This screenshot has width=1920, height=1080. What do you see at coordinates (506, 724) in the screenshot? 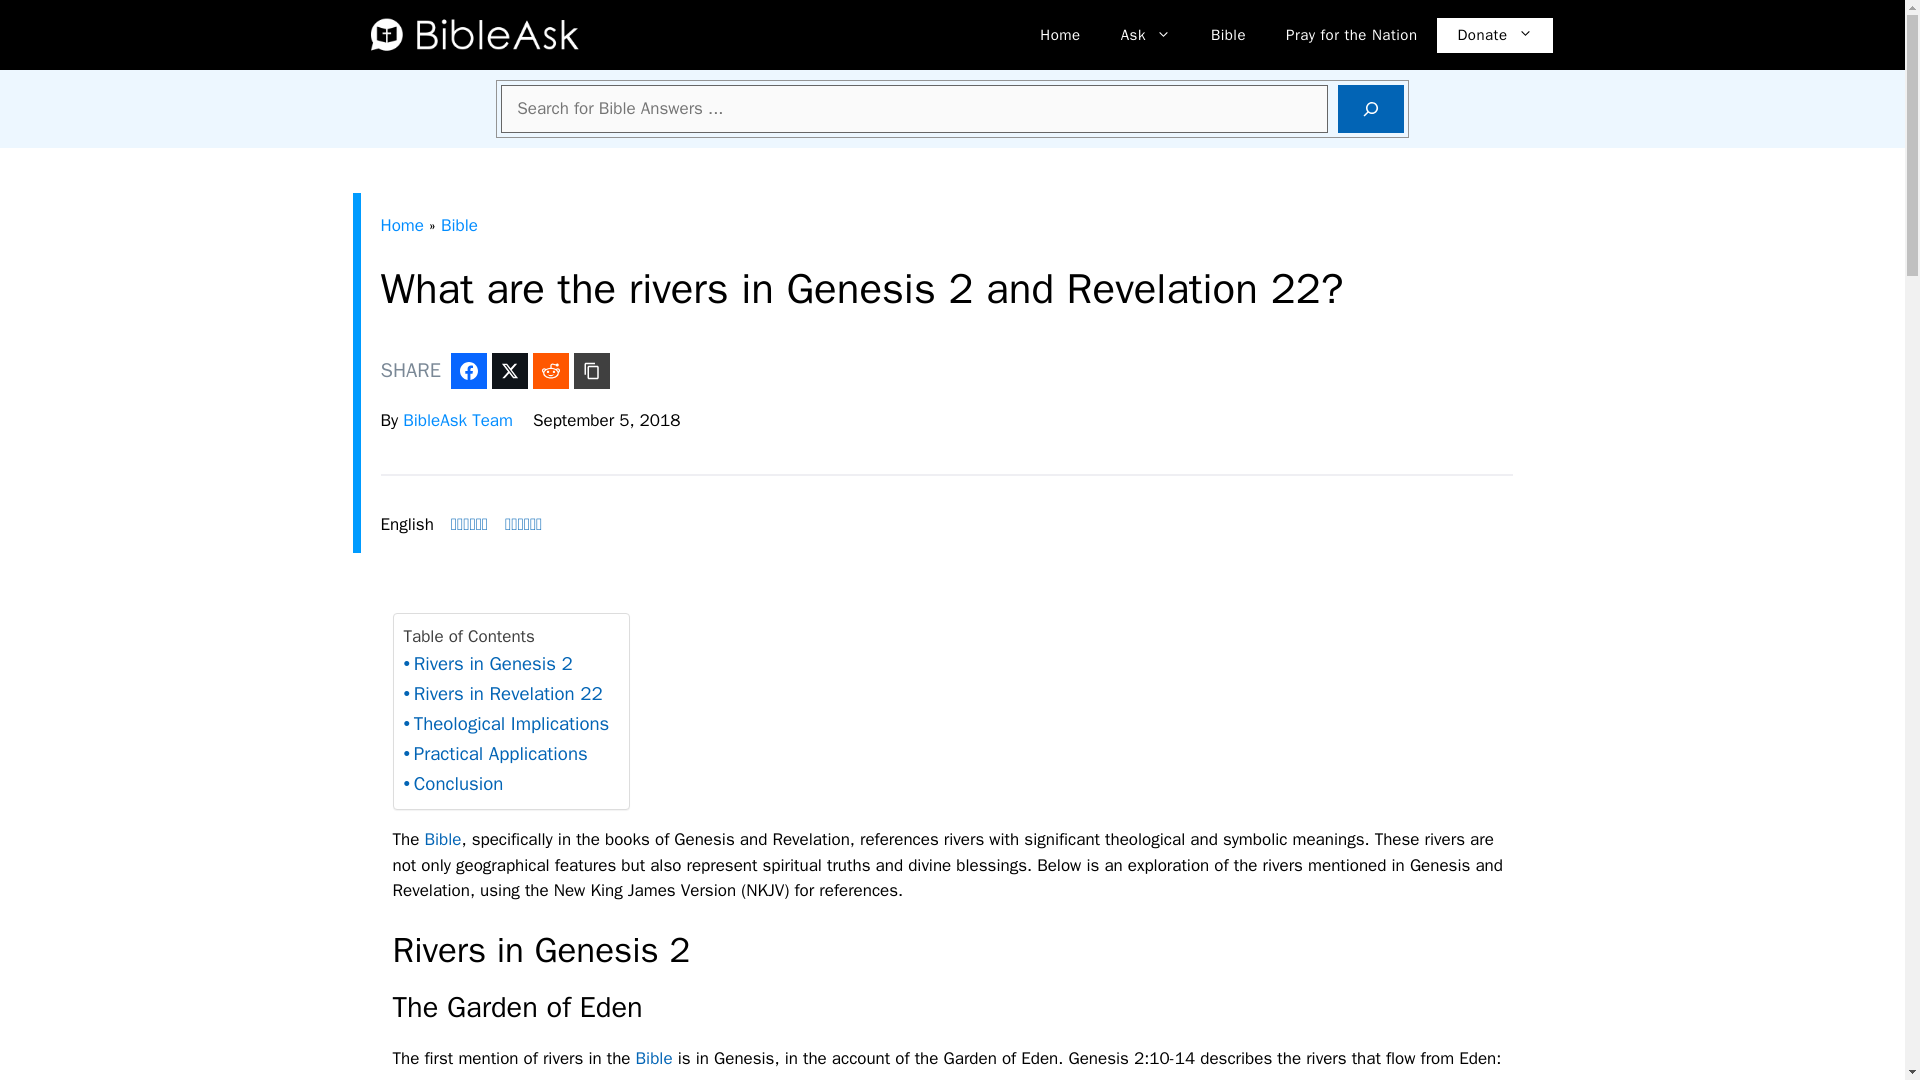
I see `Theological Implications` at bounding box center [506, 724].